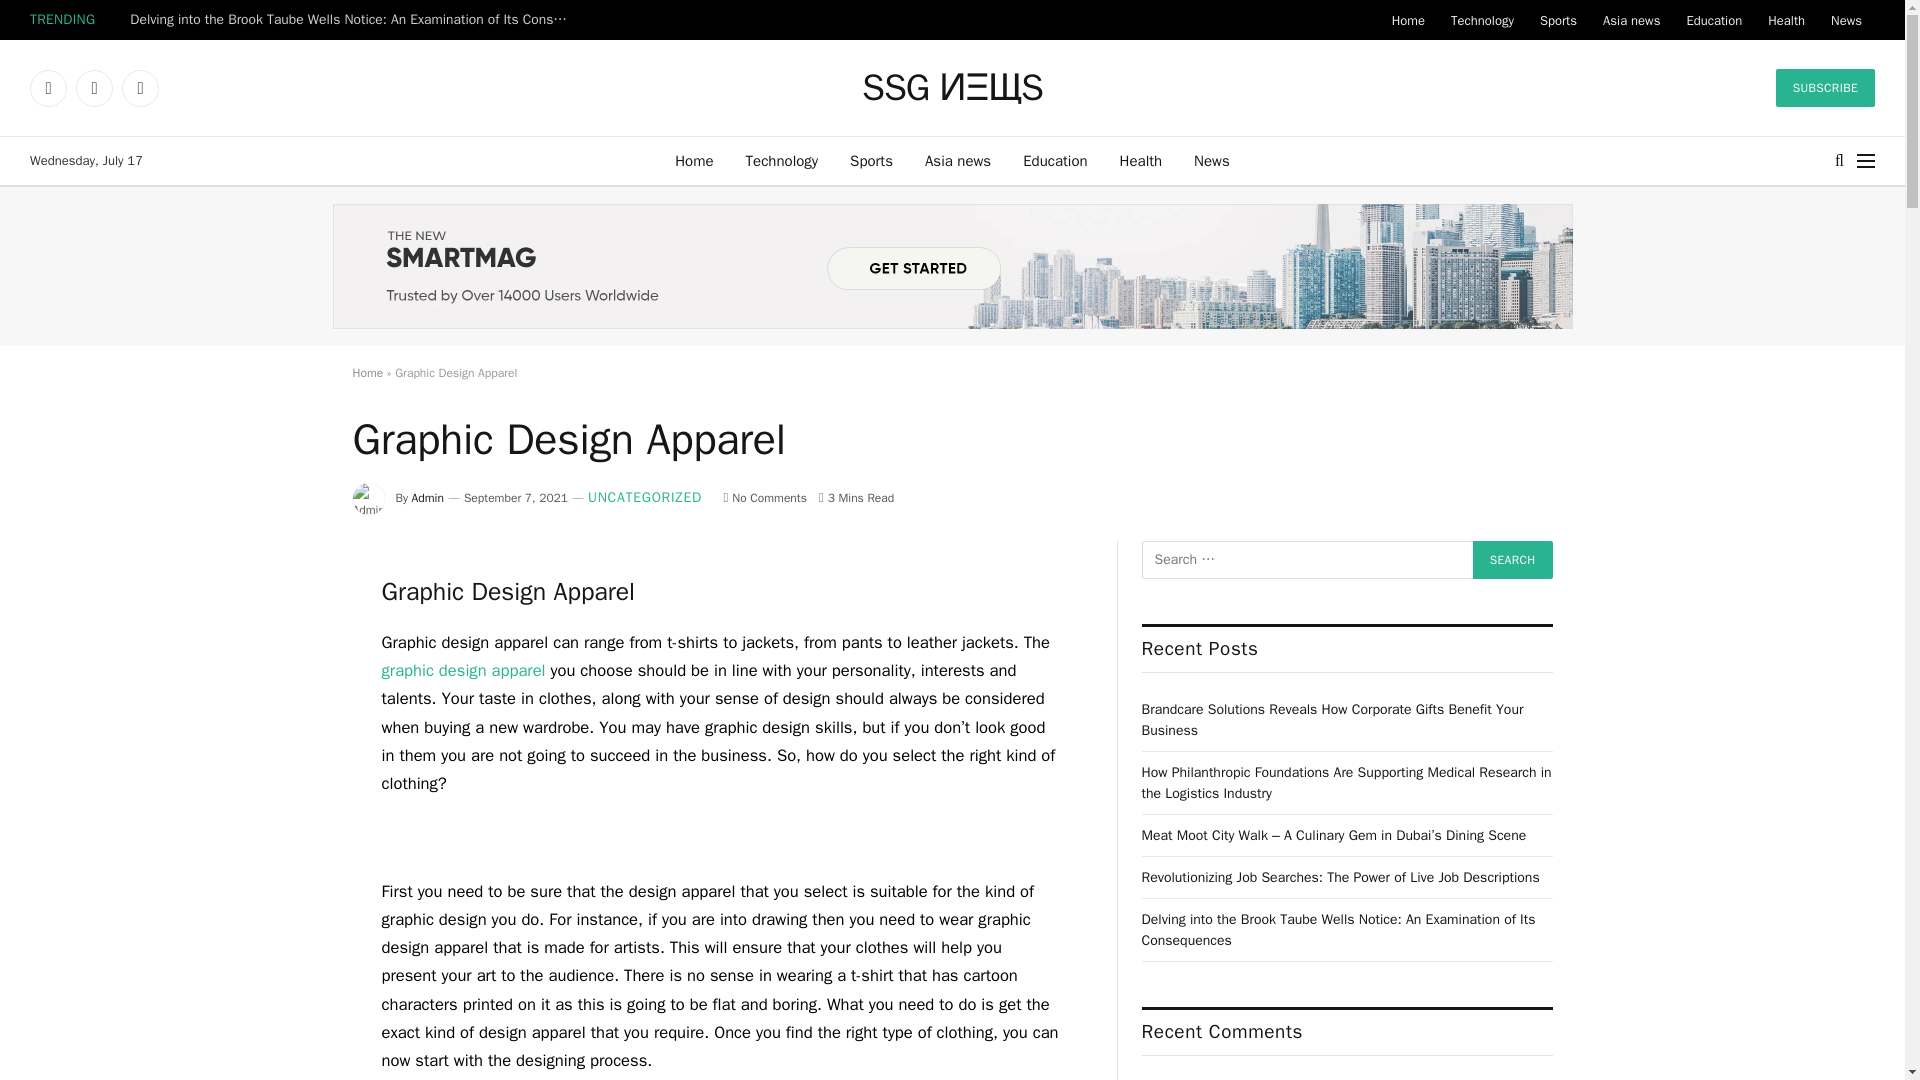  Describe the element at coordinates (1512, 560) in the screenshot. I see `Search` at that location.